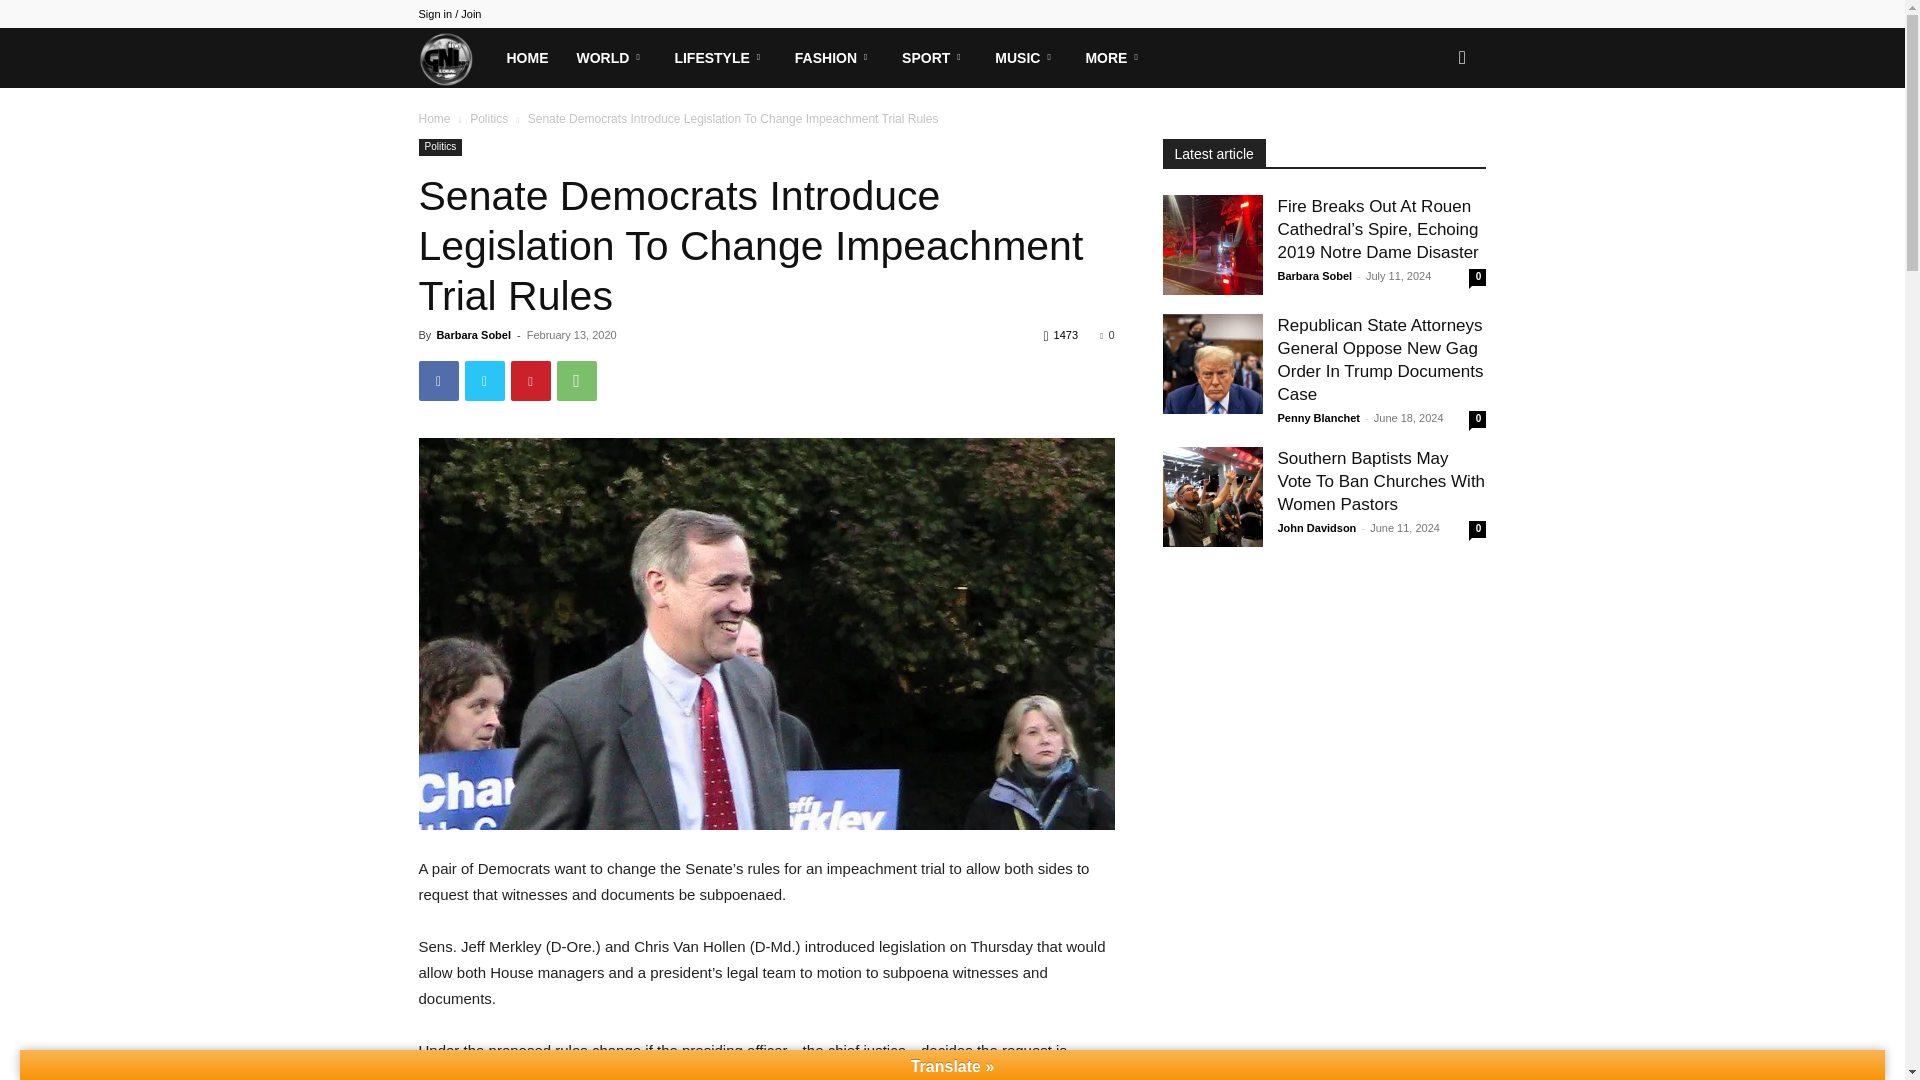  Describe the element at coordinates (720, 58) in the screenshot. I see `LIFESTYLE` at that location.